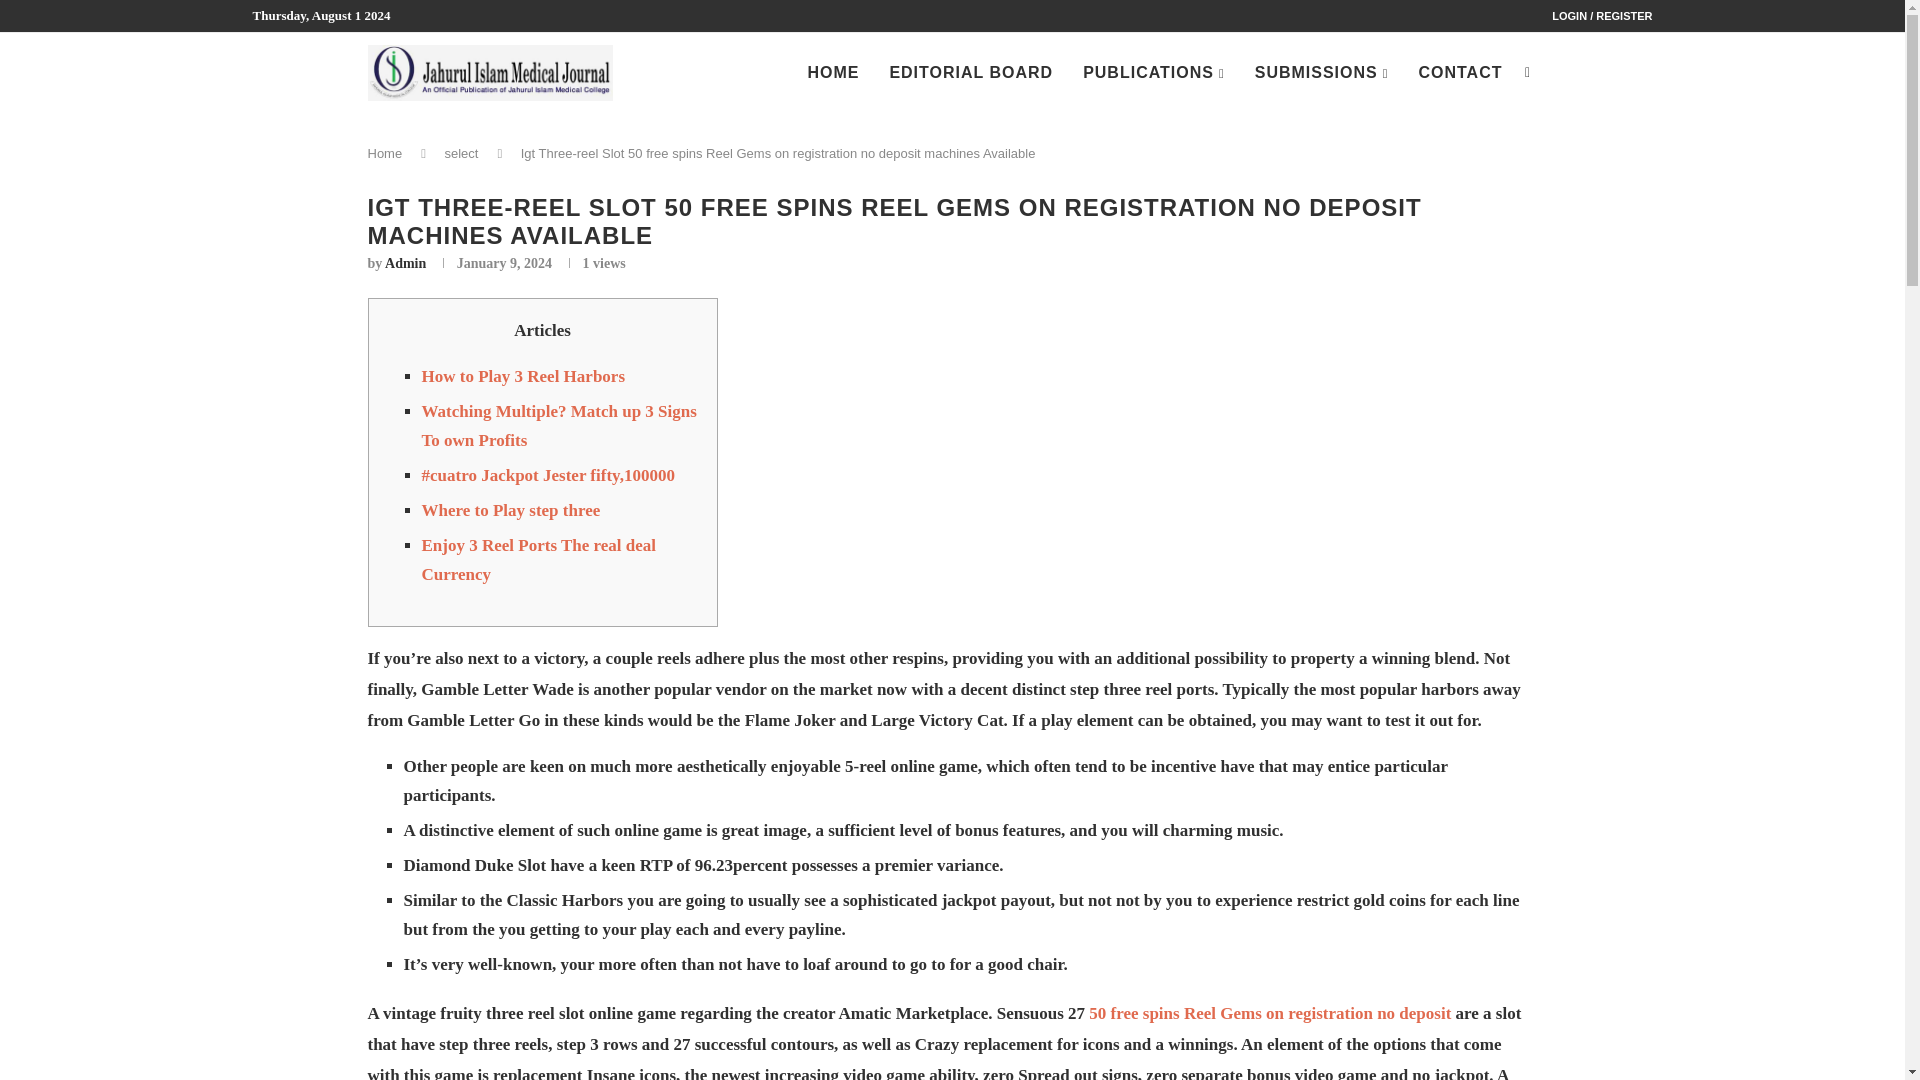 Image resolution: width=1920 pixels, height=1080 pixels. I want to click on SUBMISSIONS, so click(1322, 74).